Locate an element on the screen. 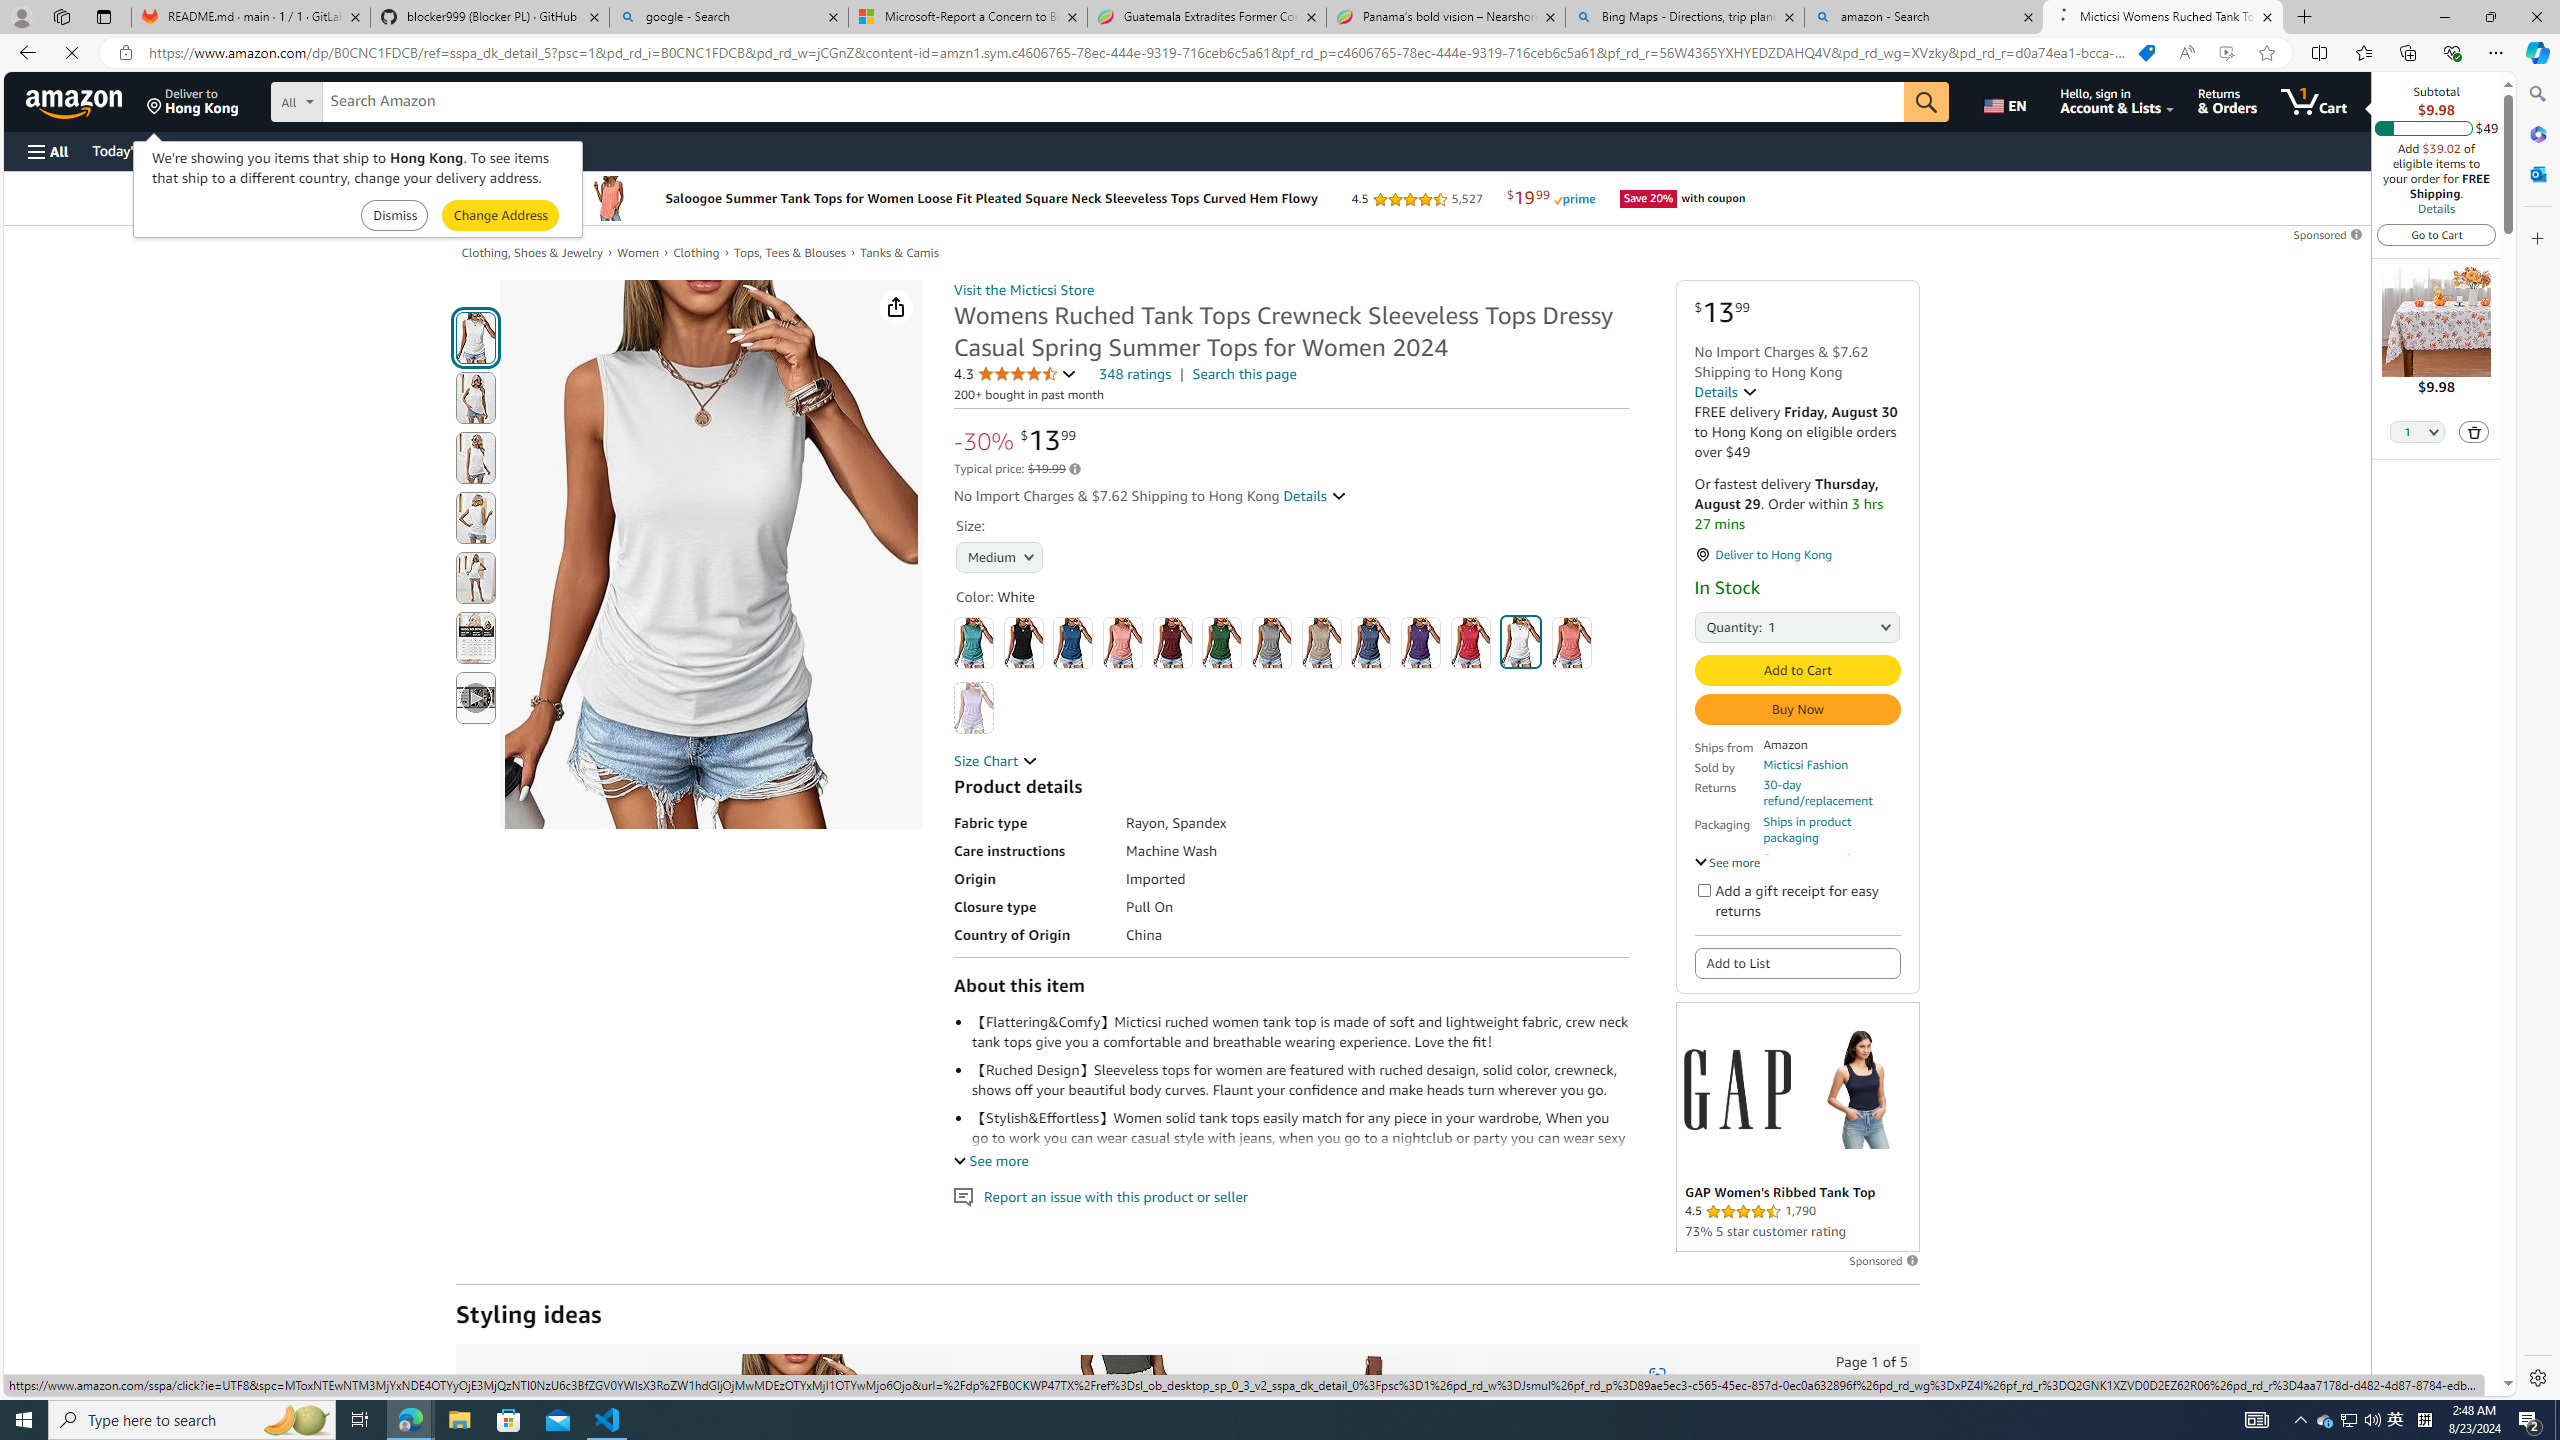 The image size is (2560, 1440). Details is located at coordinates (2435, 208).